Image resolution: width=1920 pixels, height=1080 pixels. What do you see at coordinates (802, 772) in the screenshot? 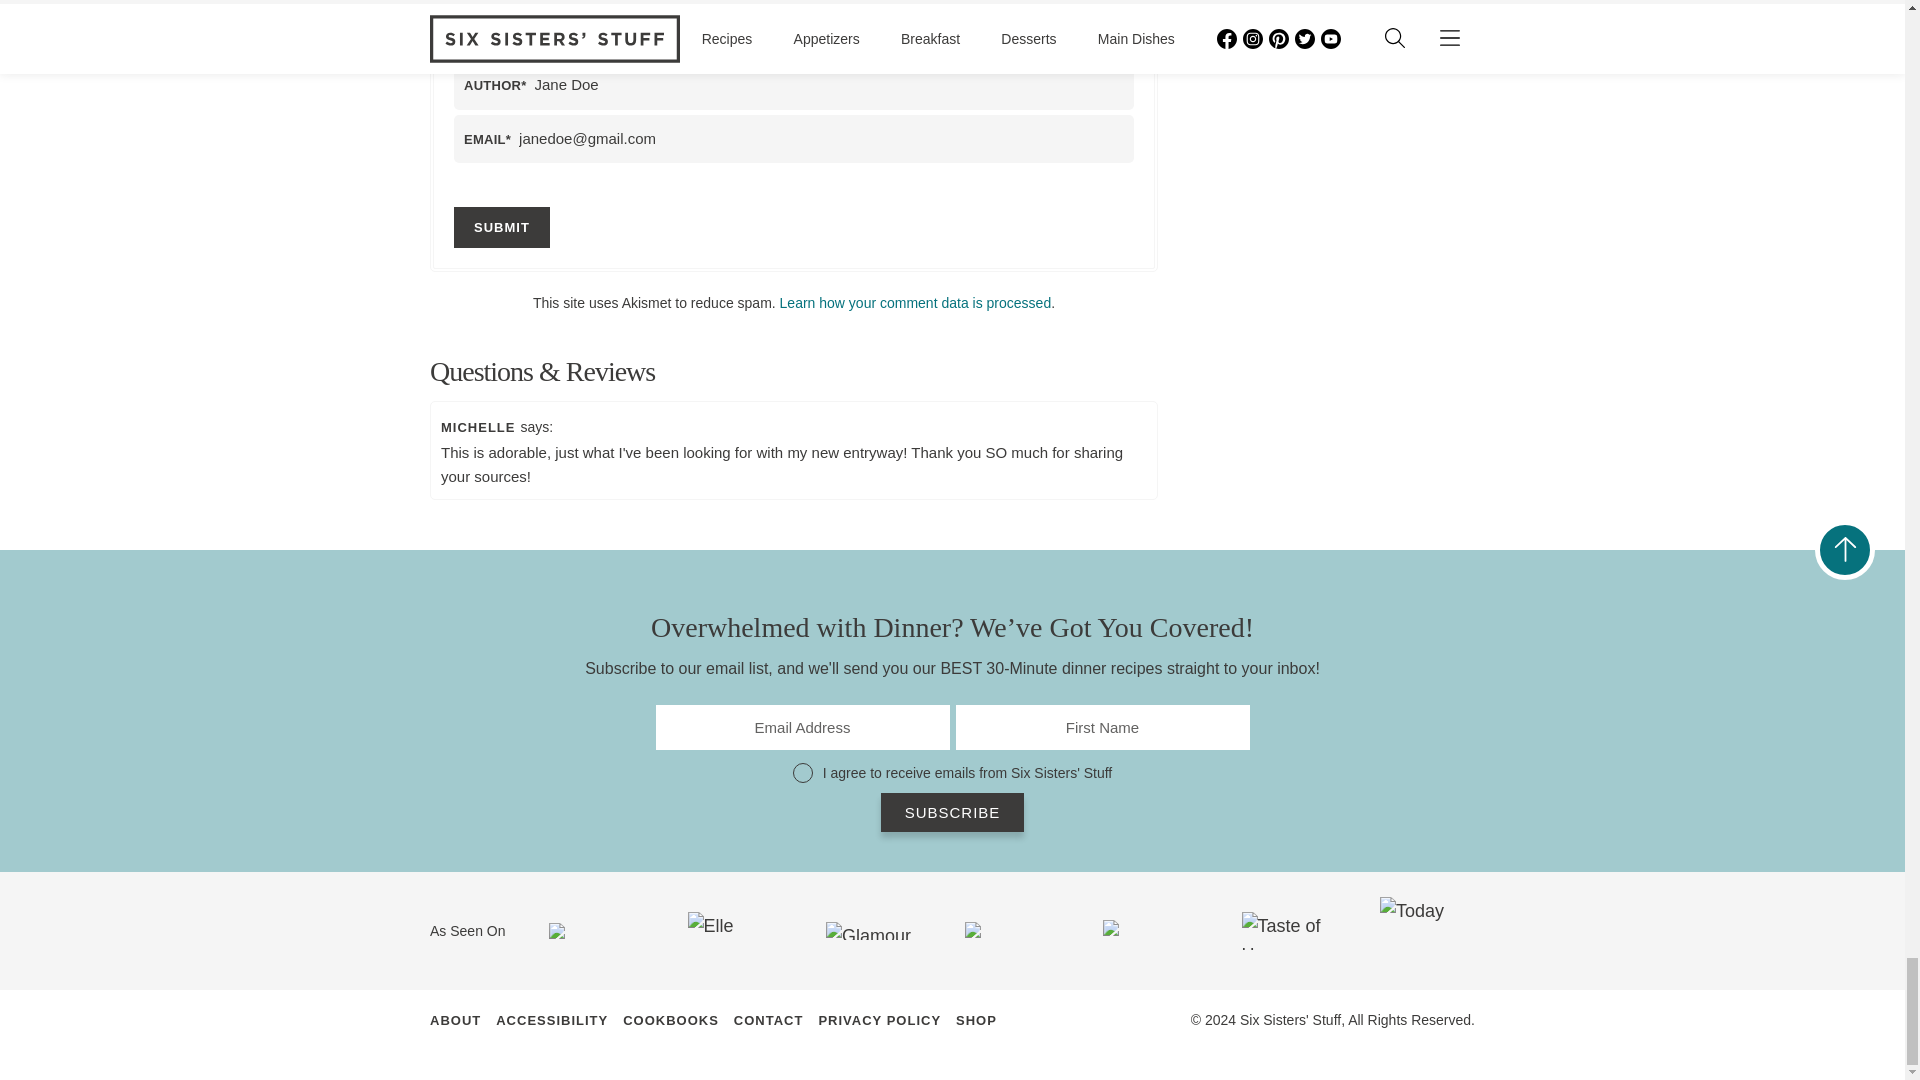
I see `5017270` at bounding box center [802, 772].